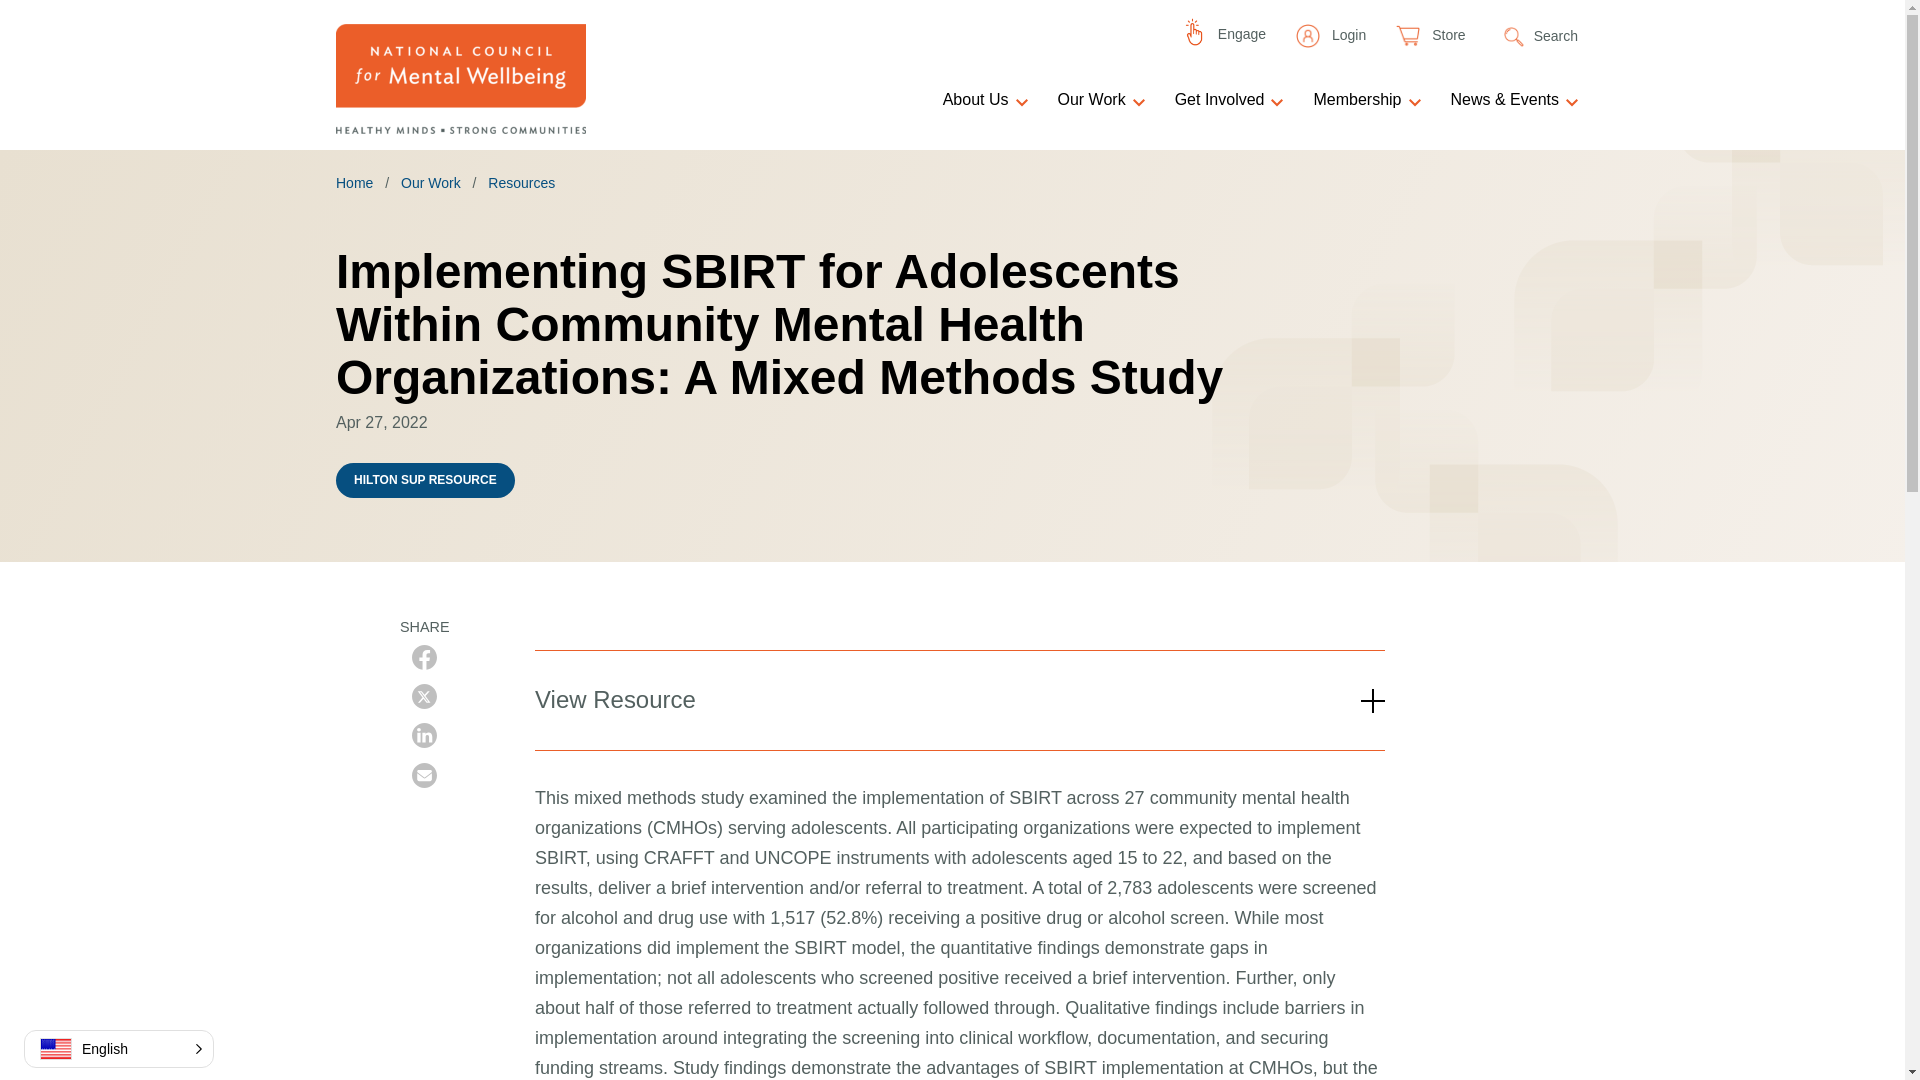  What do you see at coordinates (1104, 100) in the screenshot?
I see `Our Work` at bounding box center [1104, 100].